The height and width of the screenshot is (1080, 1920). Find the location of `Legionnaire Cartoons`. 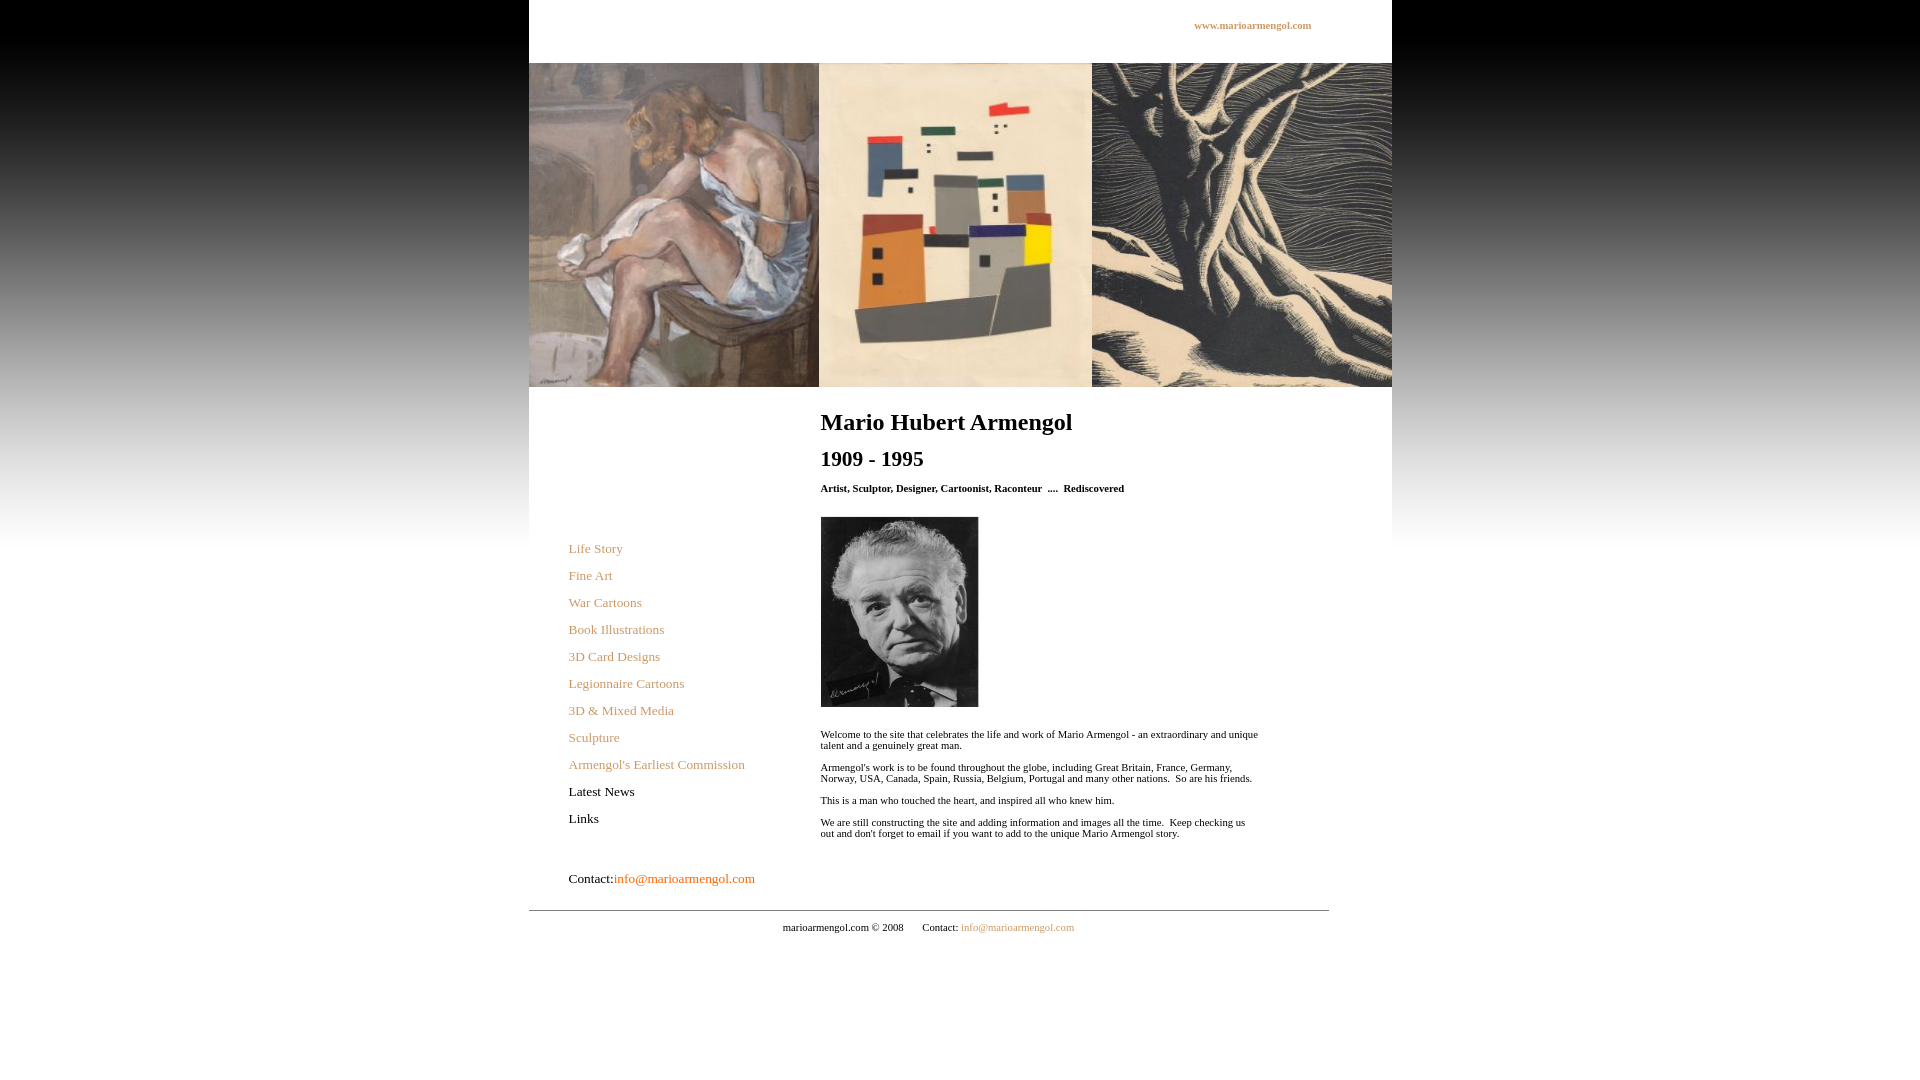

Legionnaire Cartoons is located at coordinates (626, 684).